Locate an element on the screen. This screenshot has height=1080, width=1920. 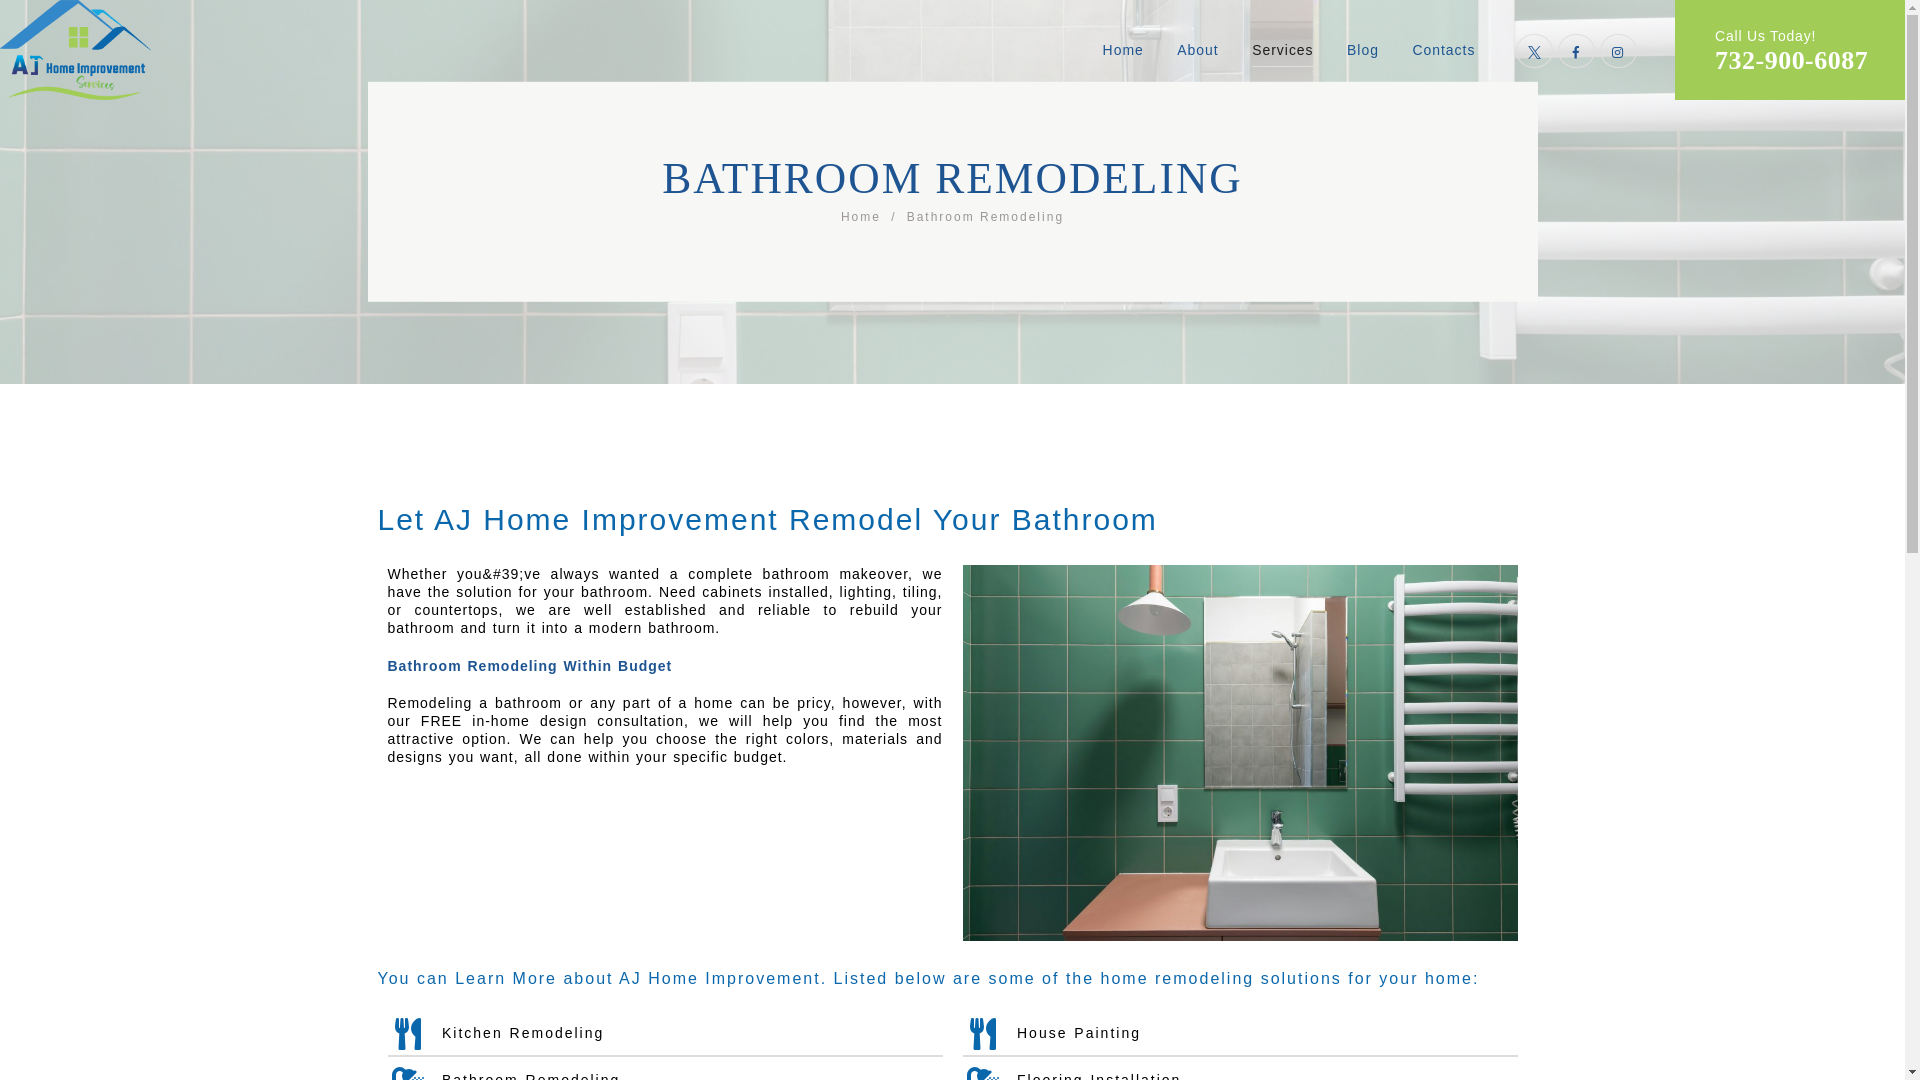
Home is located at coordinates (1123, 50).